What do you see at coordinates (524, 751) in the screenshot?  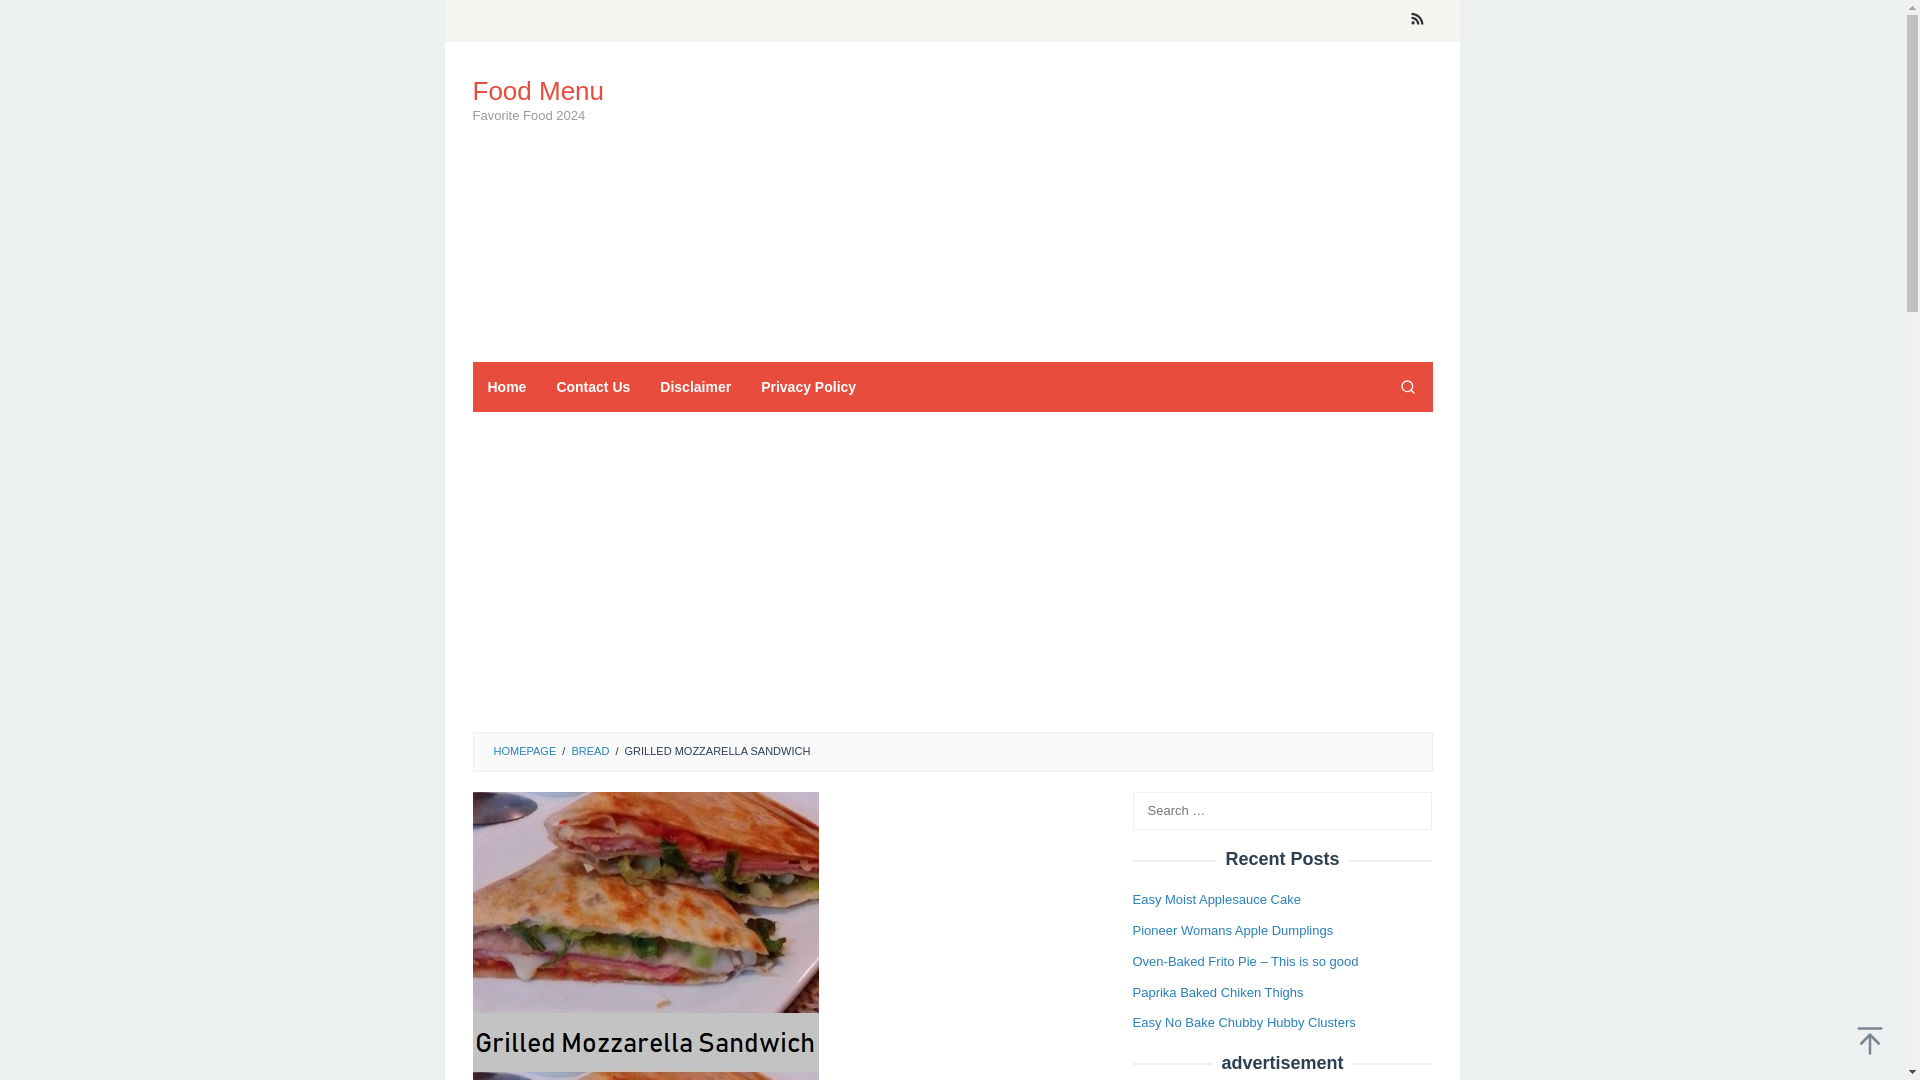 I see `HOMEPAGE` at bounding box center [524, 751].